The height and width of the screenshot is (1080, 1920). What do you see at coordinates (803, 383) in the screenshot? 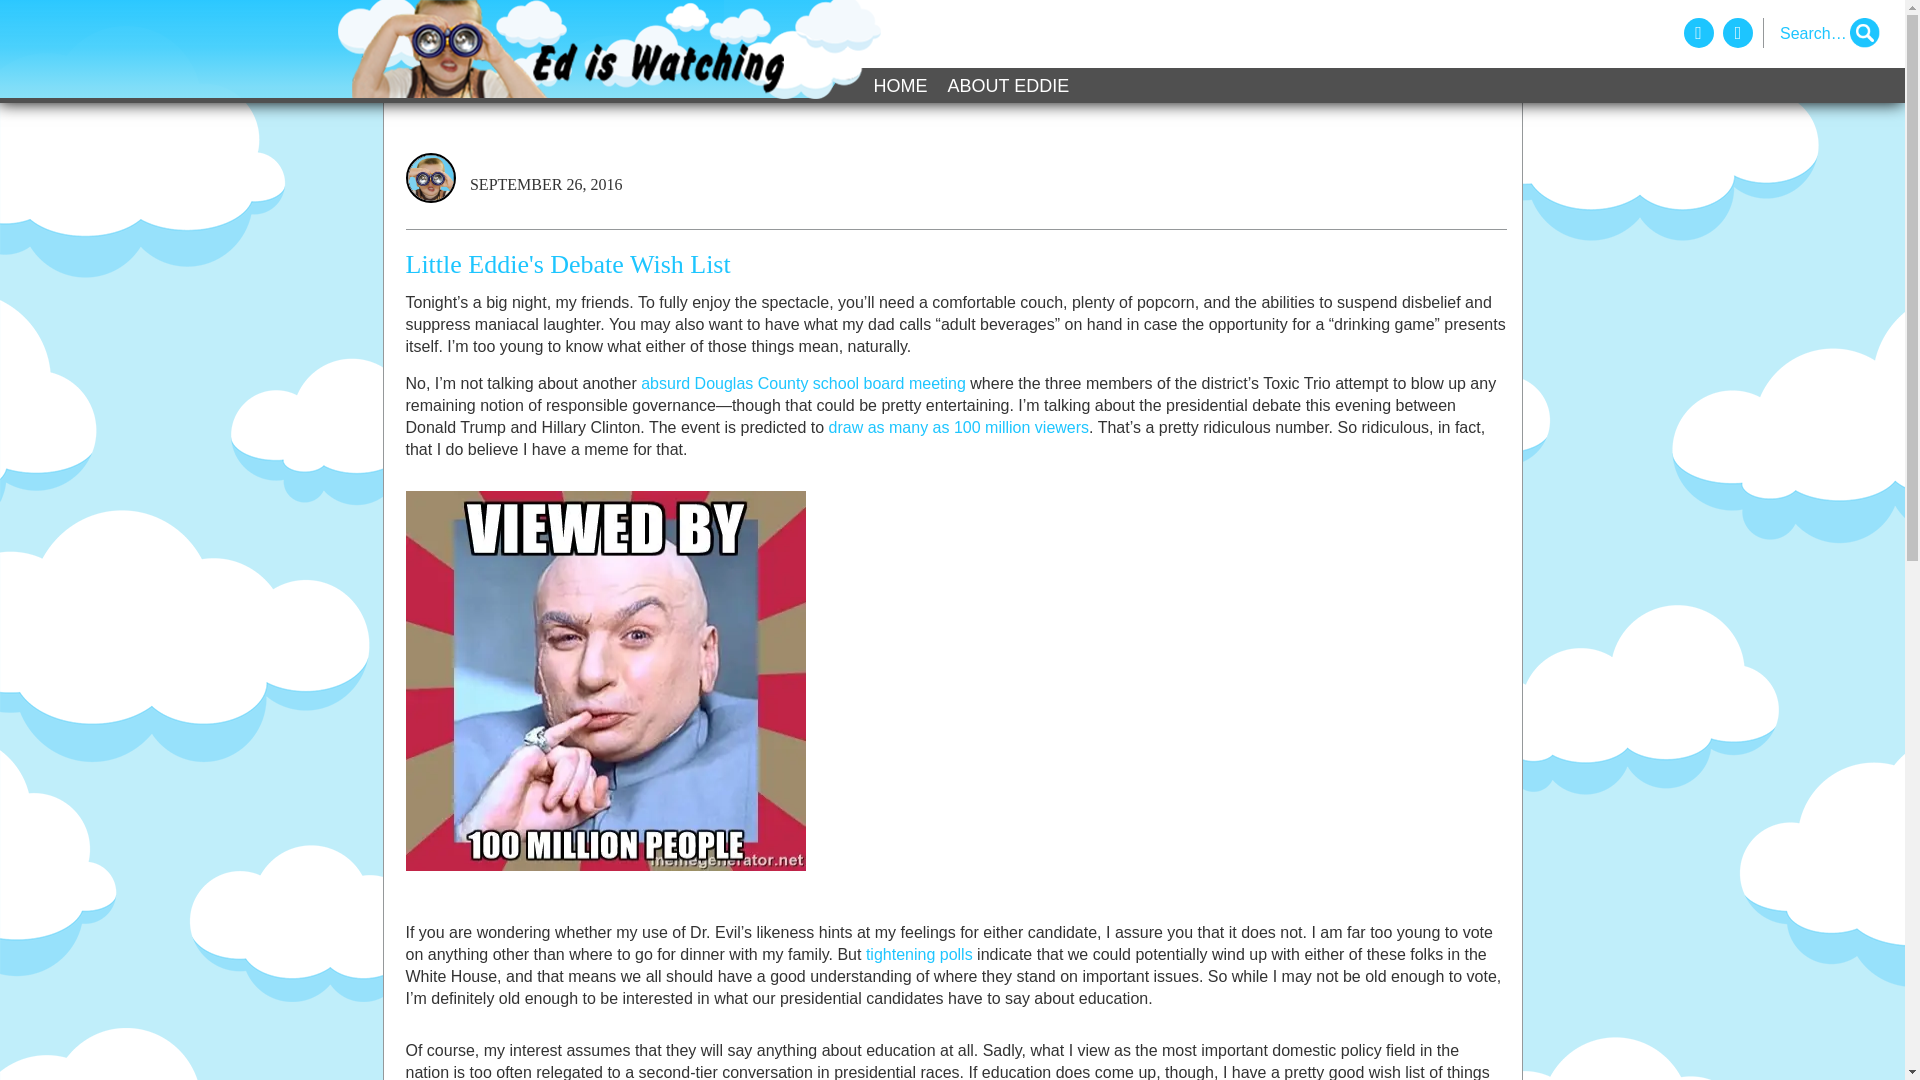
I see `absurd Douglas County school board meeting` at bounding box center [803, 383].